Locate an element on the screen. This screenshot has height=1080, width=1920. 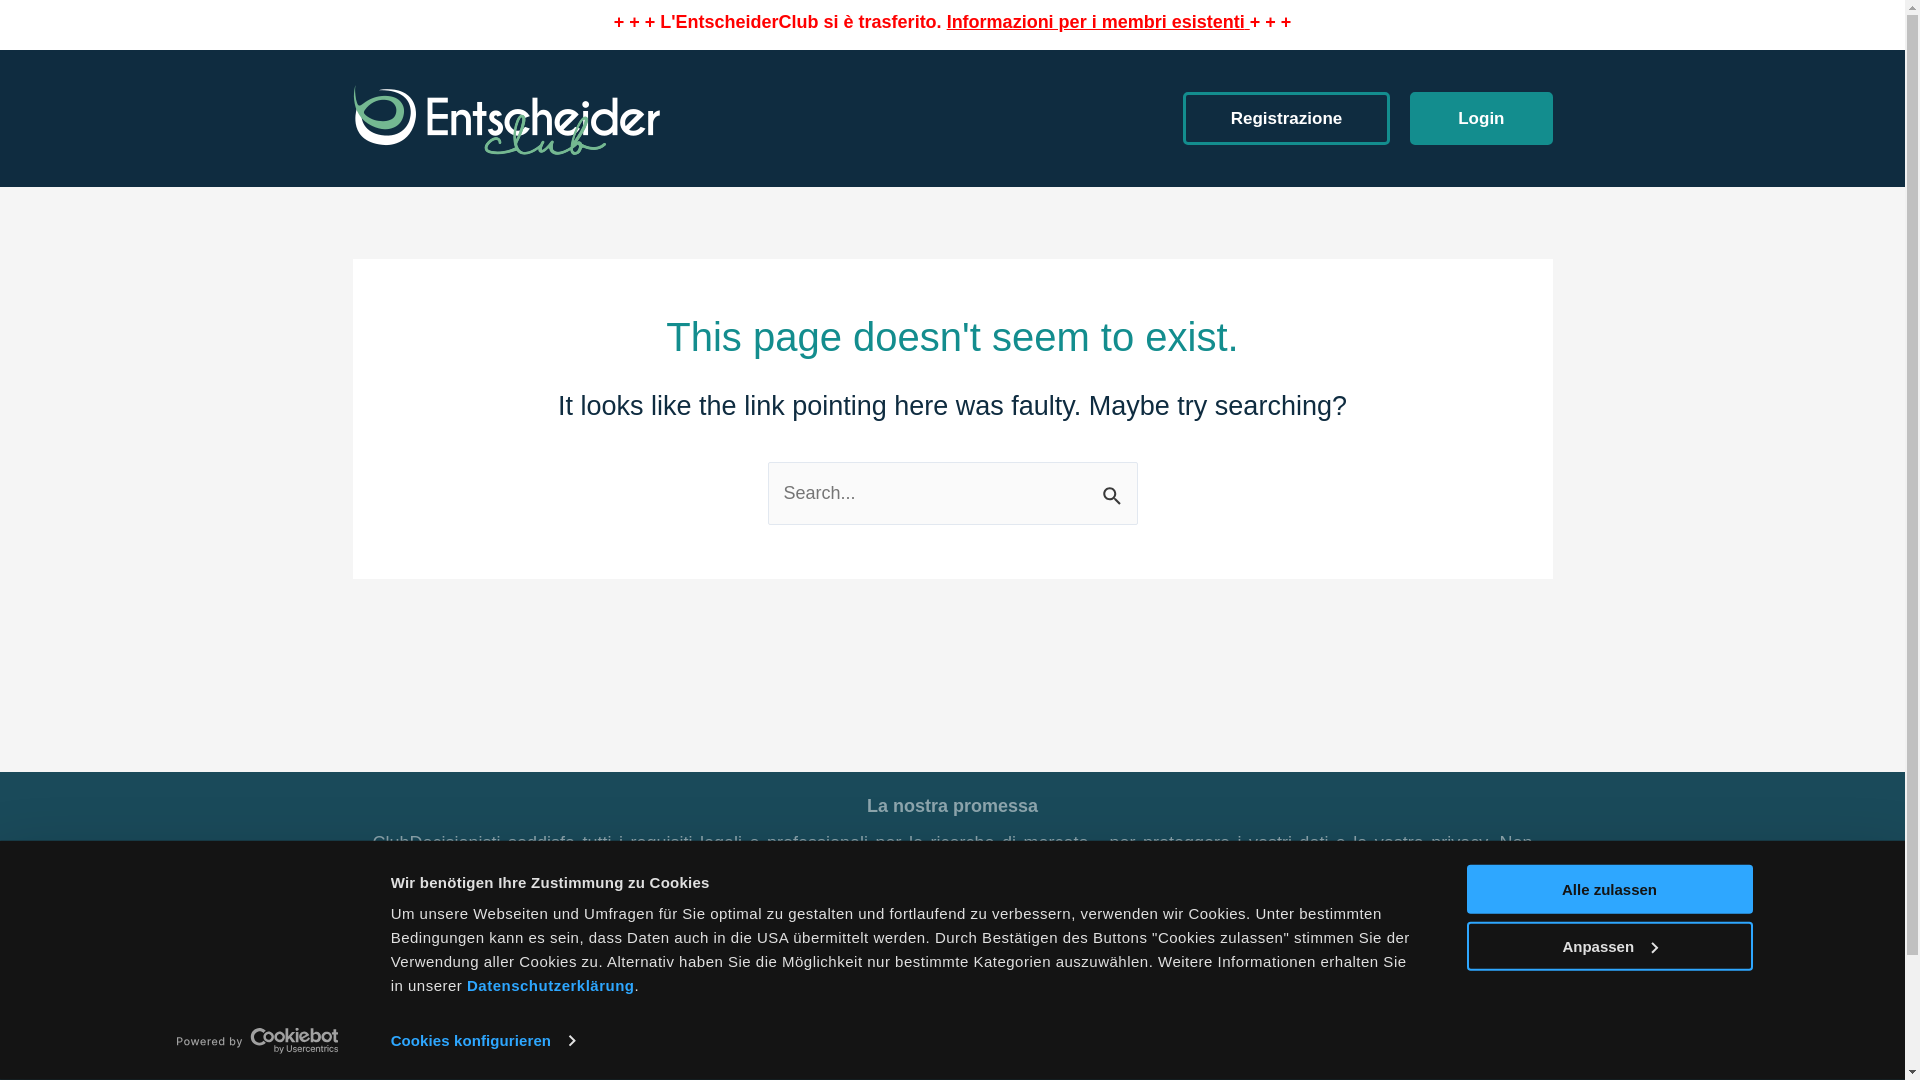
Anpassen is located at coordinates (1609, 946).